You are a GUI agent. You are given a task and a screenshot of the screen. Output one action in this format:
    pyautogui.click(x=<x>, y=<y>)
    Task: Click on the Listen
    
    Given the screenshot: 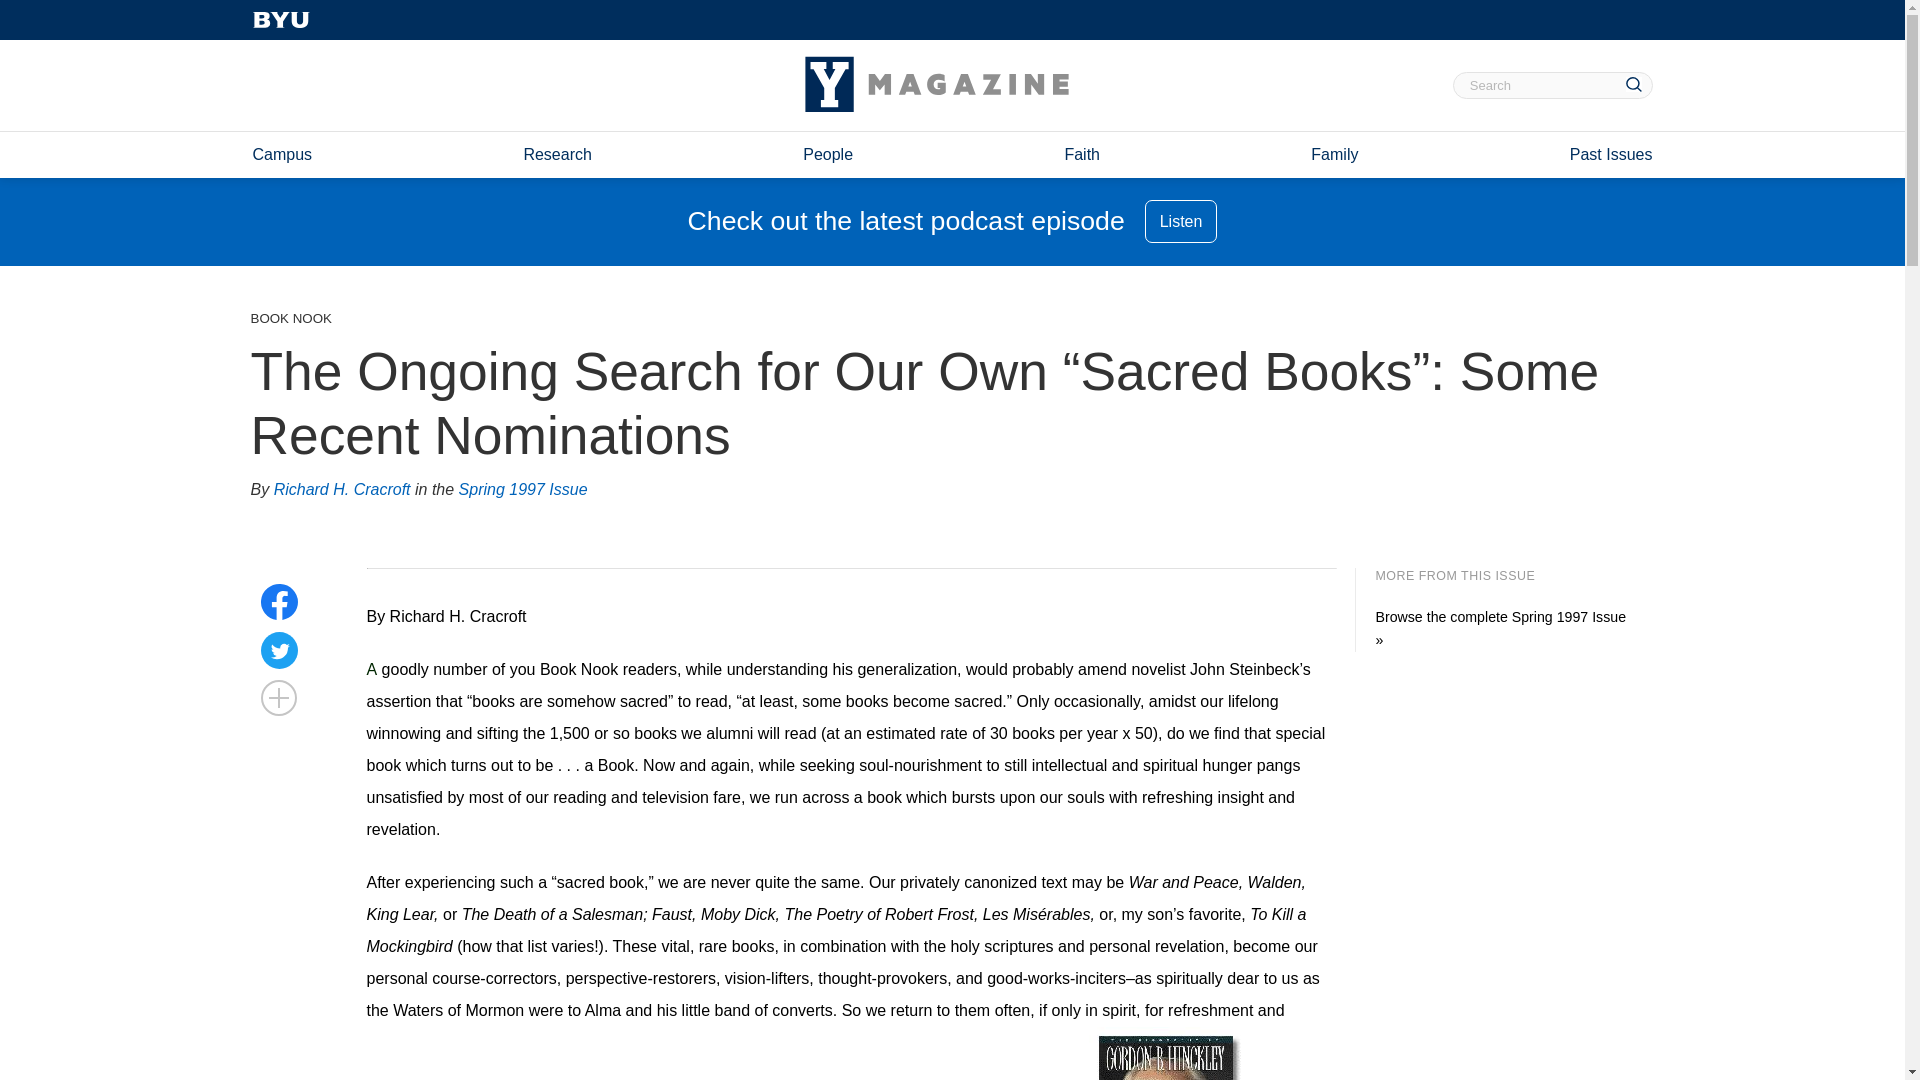 What is the action you would take?
    pyautogui.click(x=1180, y=222)
    